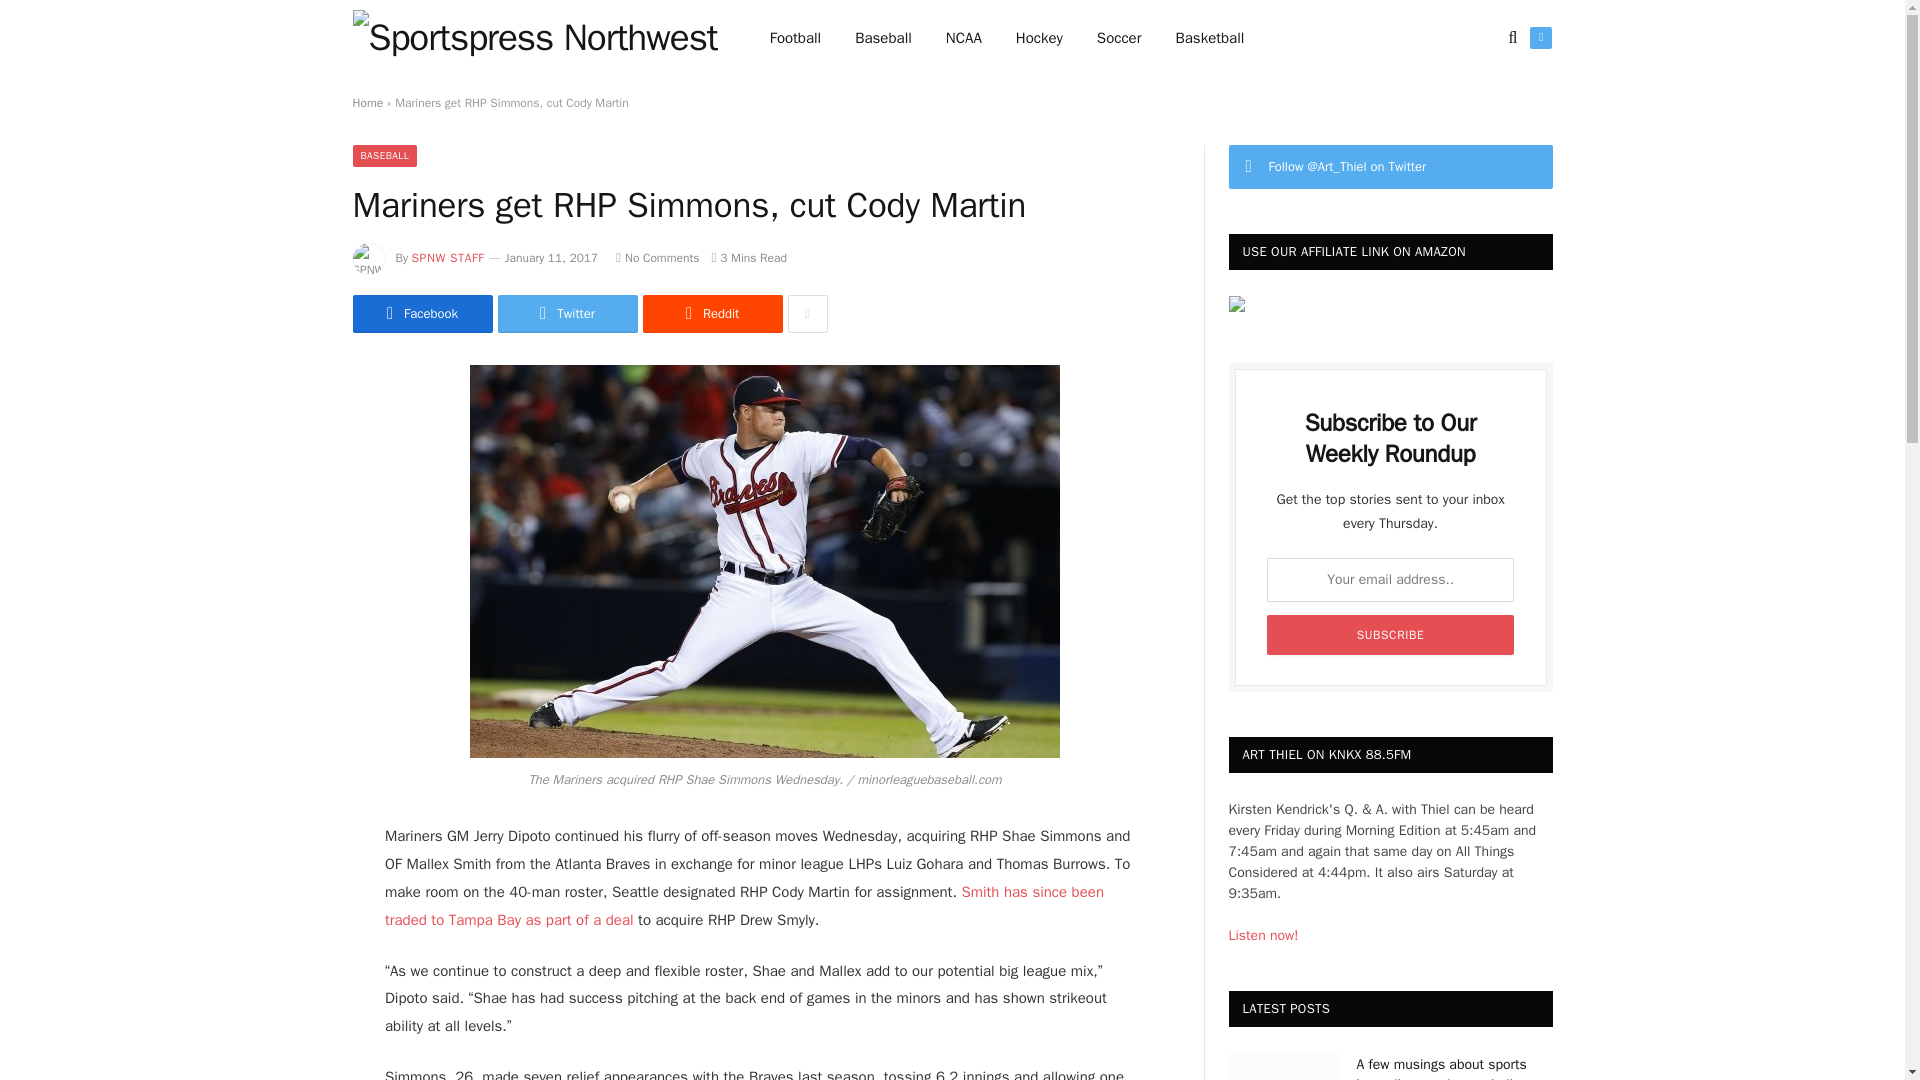  I want to click on Share on Reddit, so click(711, 313).